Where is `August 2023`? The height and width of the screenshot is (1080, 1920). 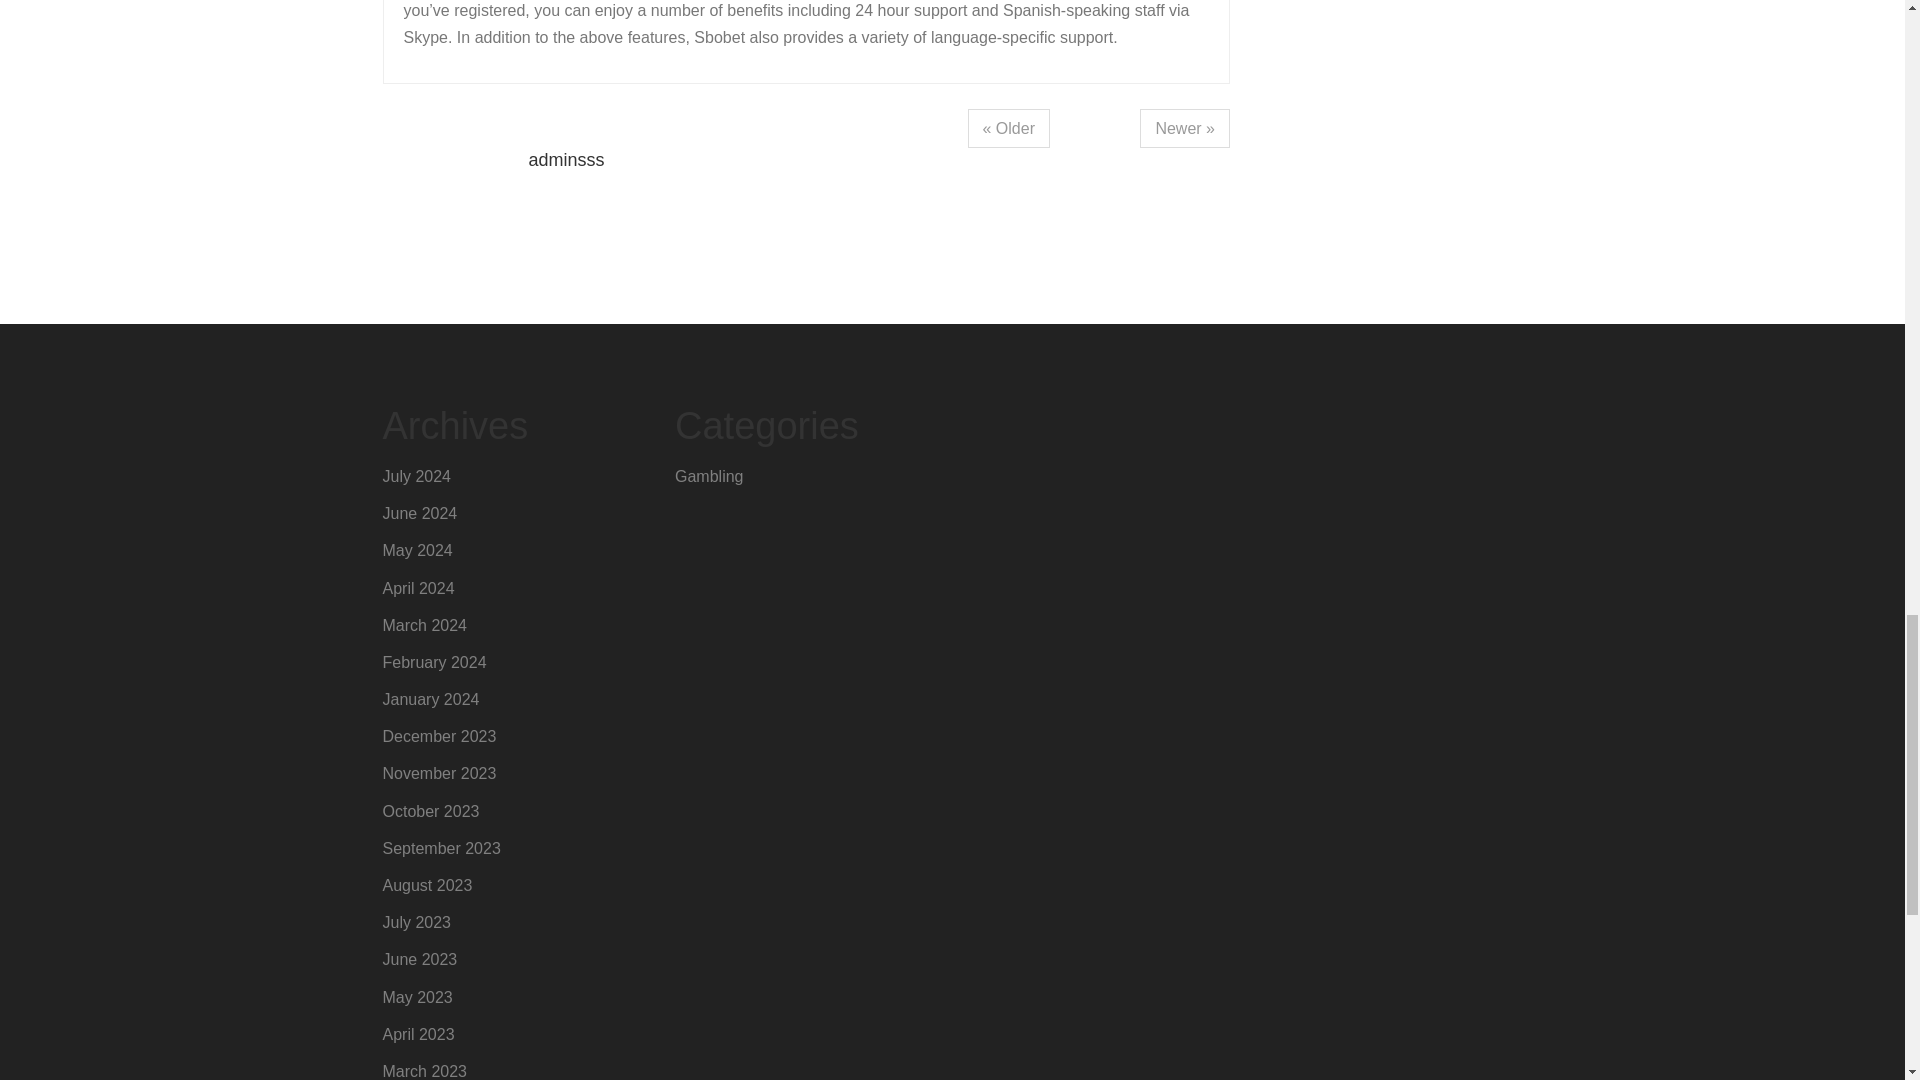
August 2023 is located at coordinates (427, 885).